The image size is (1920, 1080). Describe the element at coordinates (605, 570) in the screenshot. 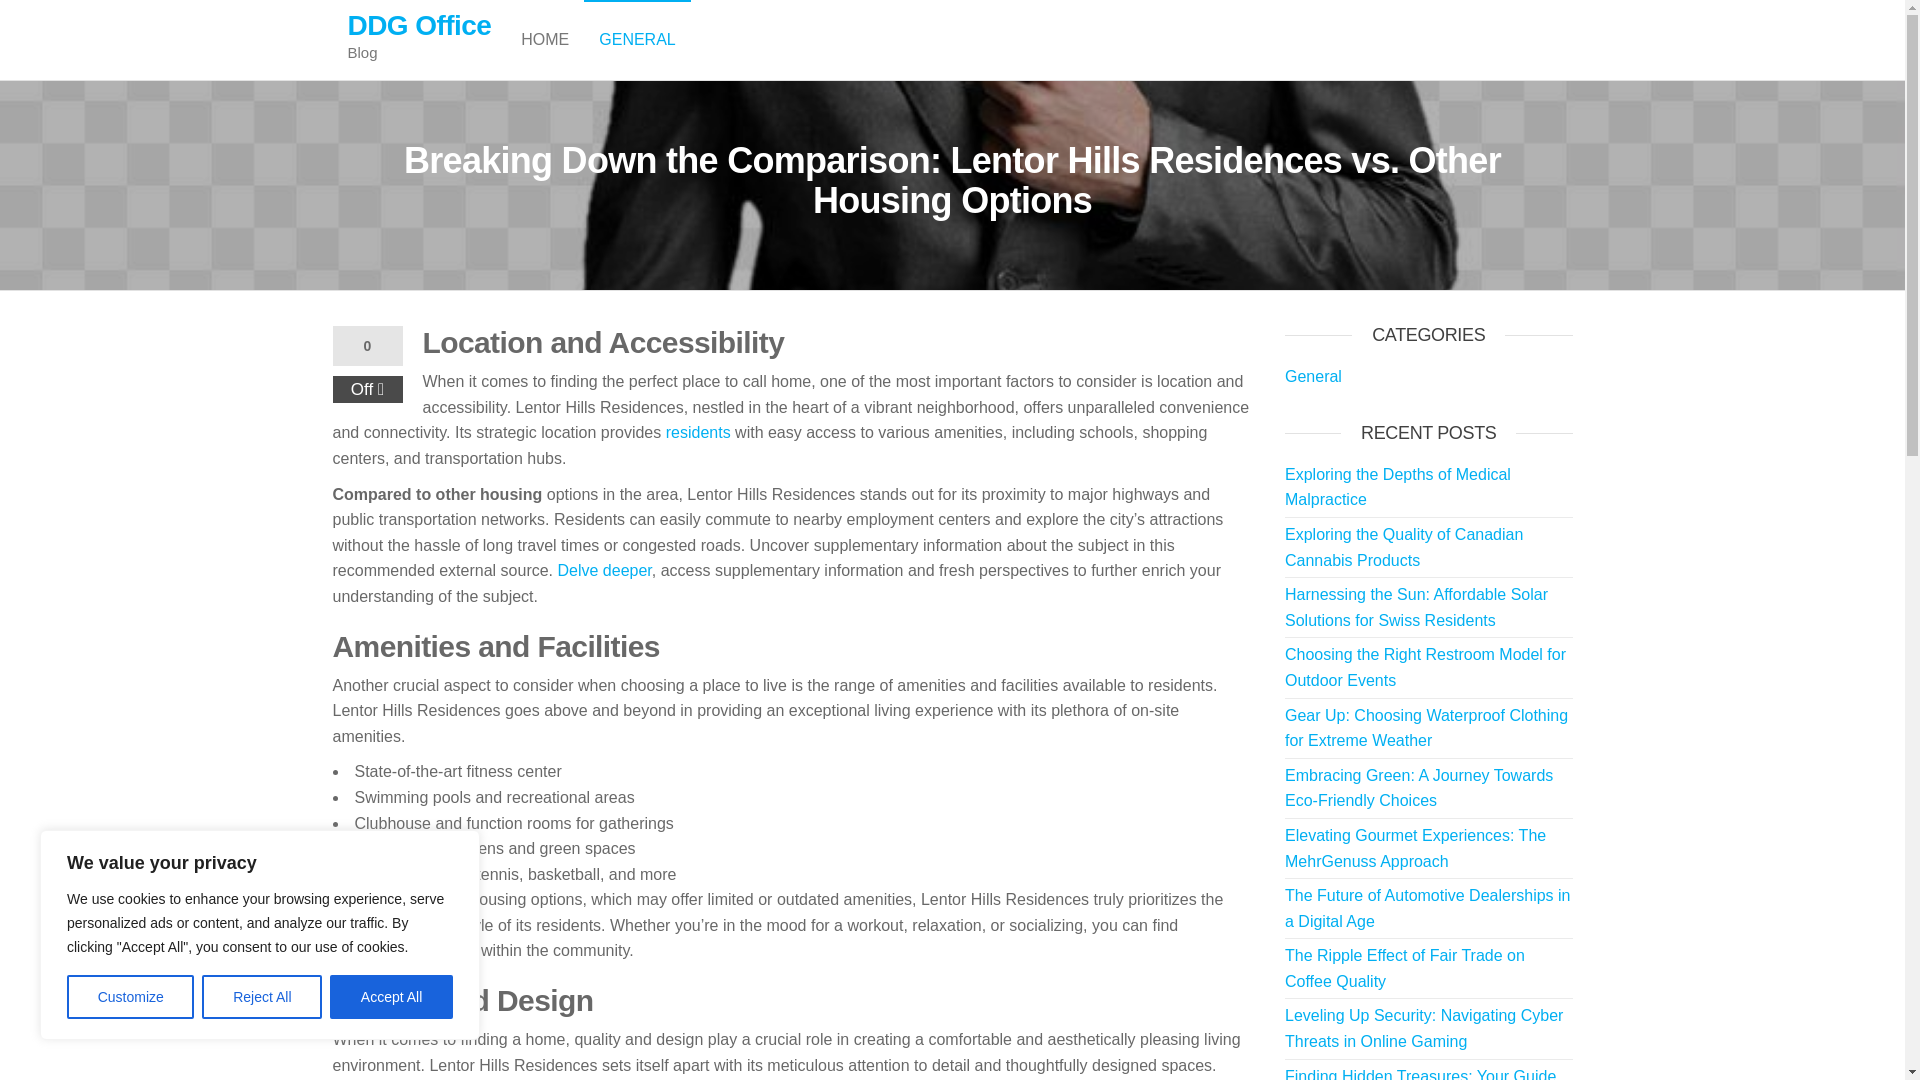

I see `Delve deeper` at that location.